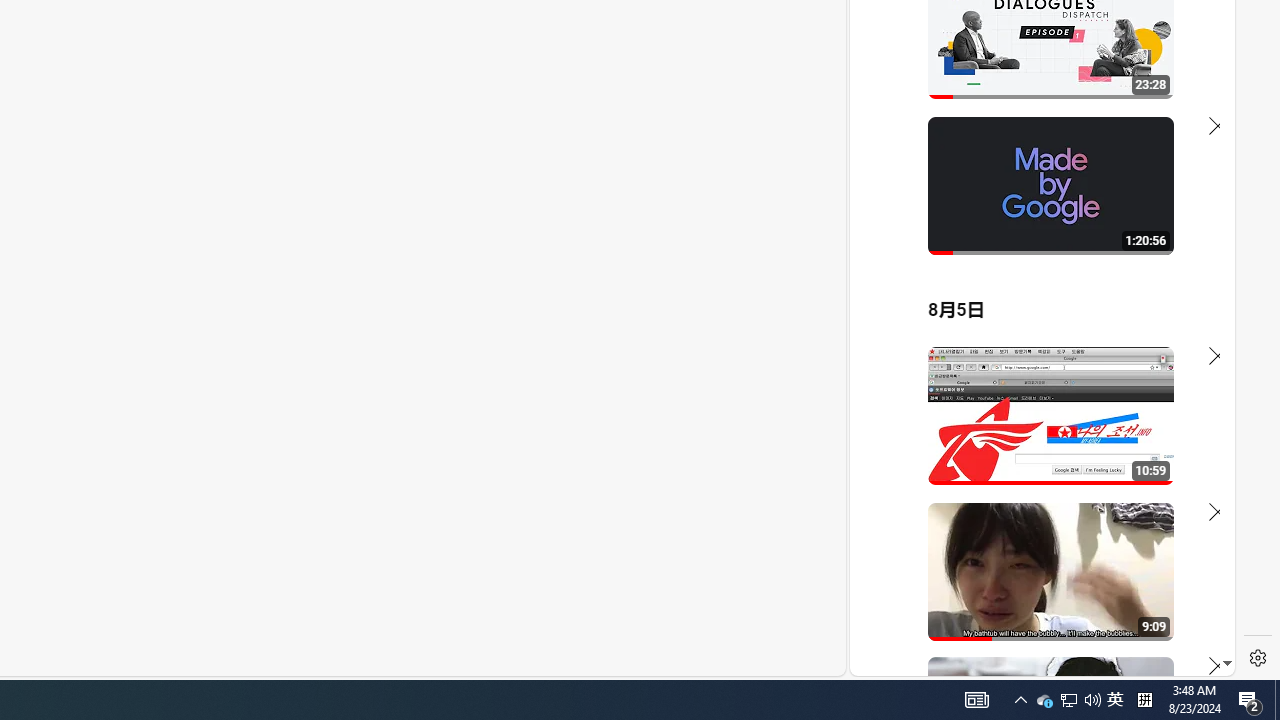 The image size is (1280, 720). What do you see at coordinates (1034, 609) in the screenshot?
I see `you` at bounding box center [1034, 609].